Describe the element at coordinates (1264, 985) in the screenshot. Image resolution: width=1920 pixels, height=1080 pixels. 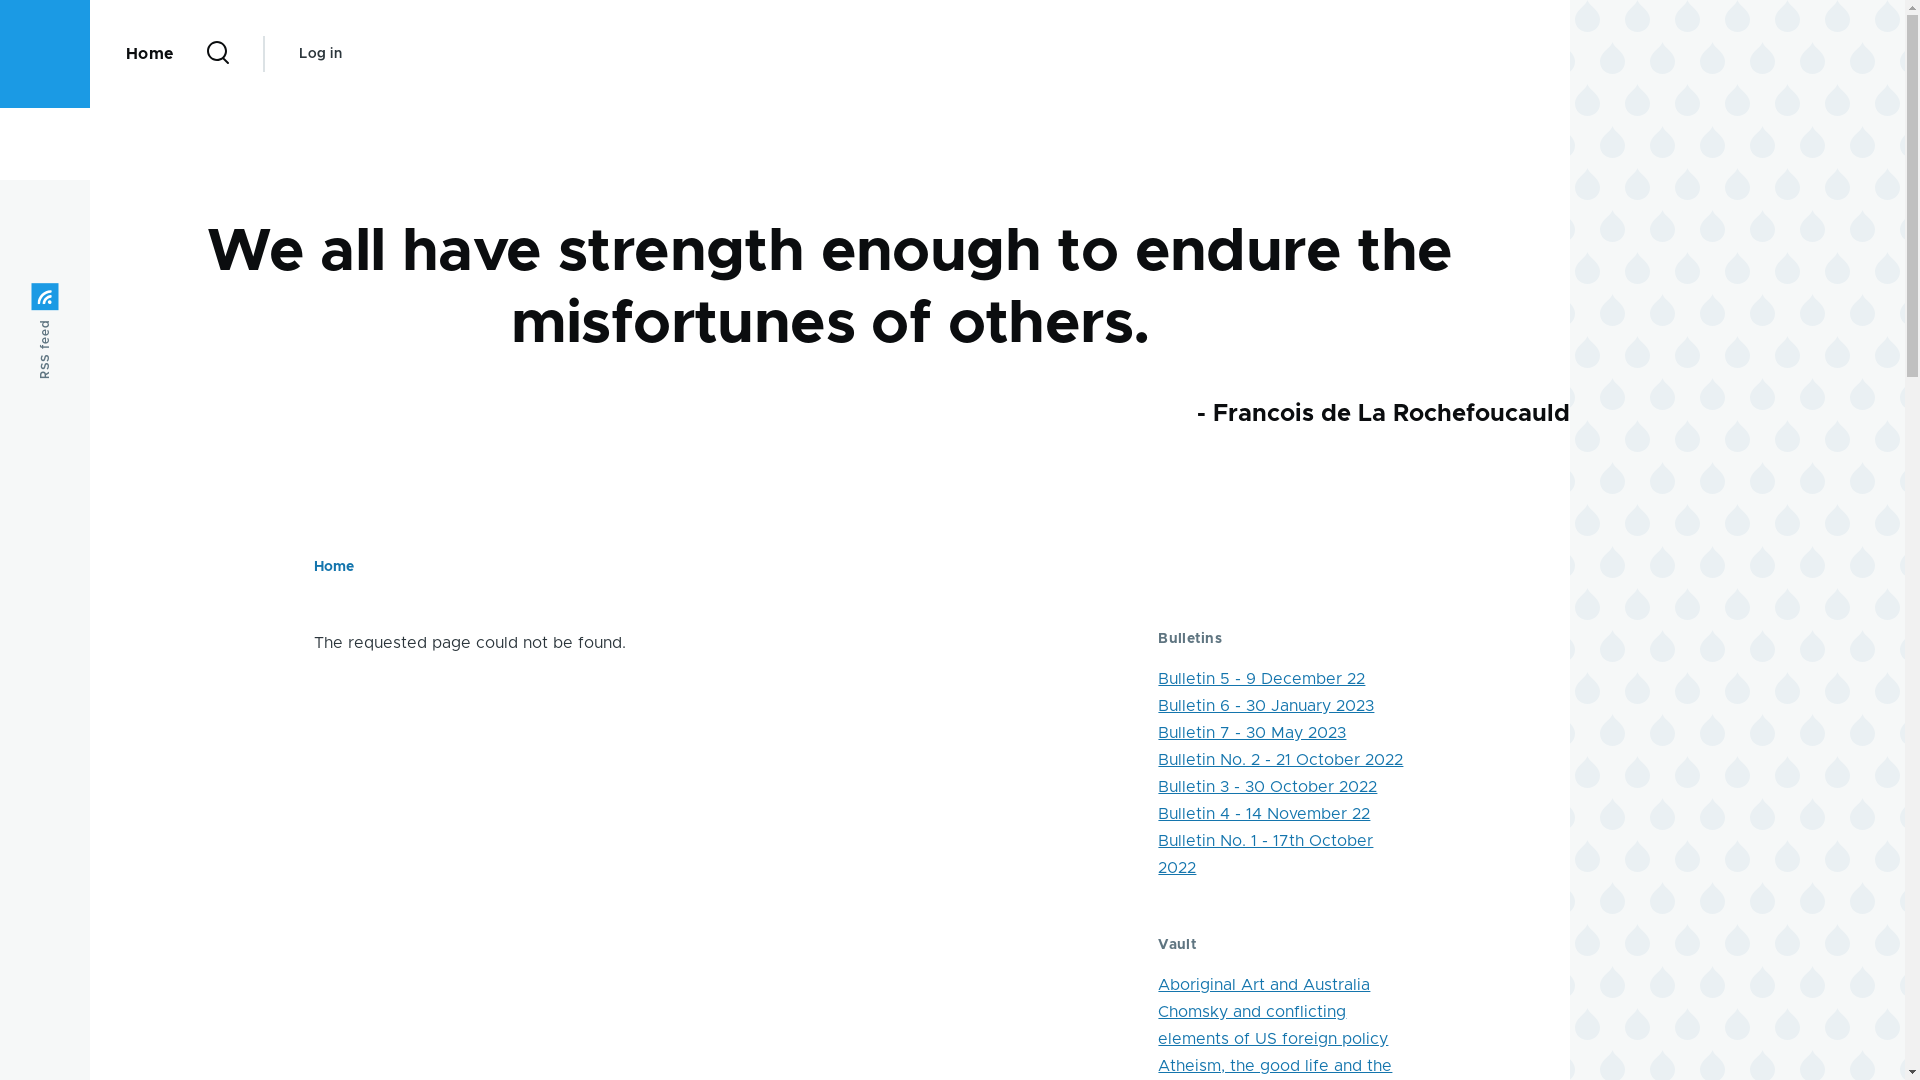
I see `Aboriginal Art and Australia` at that location.